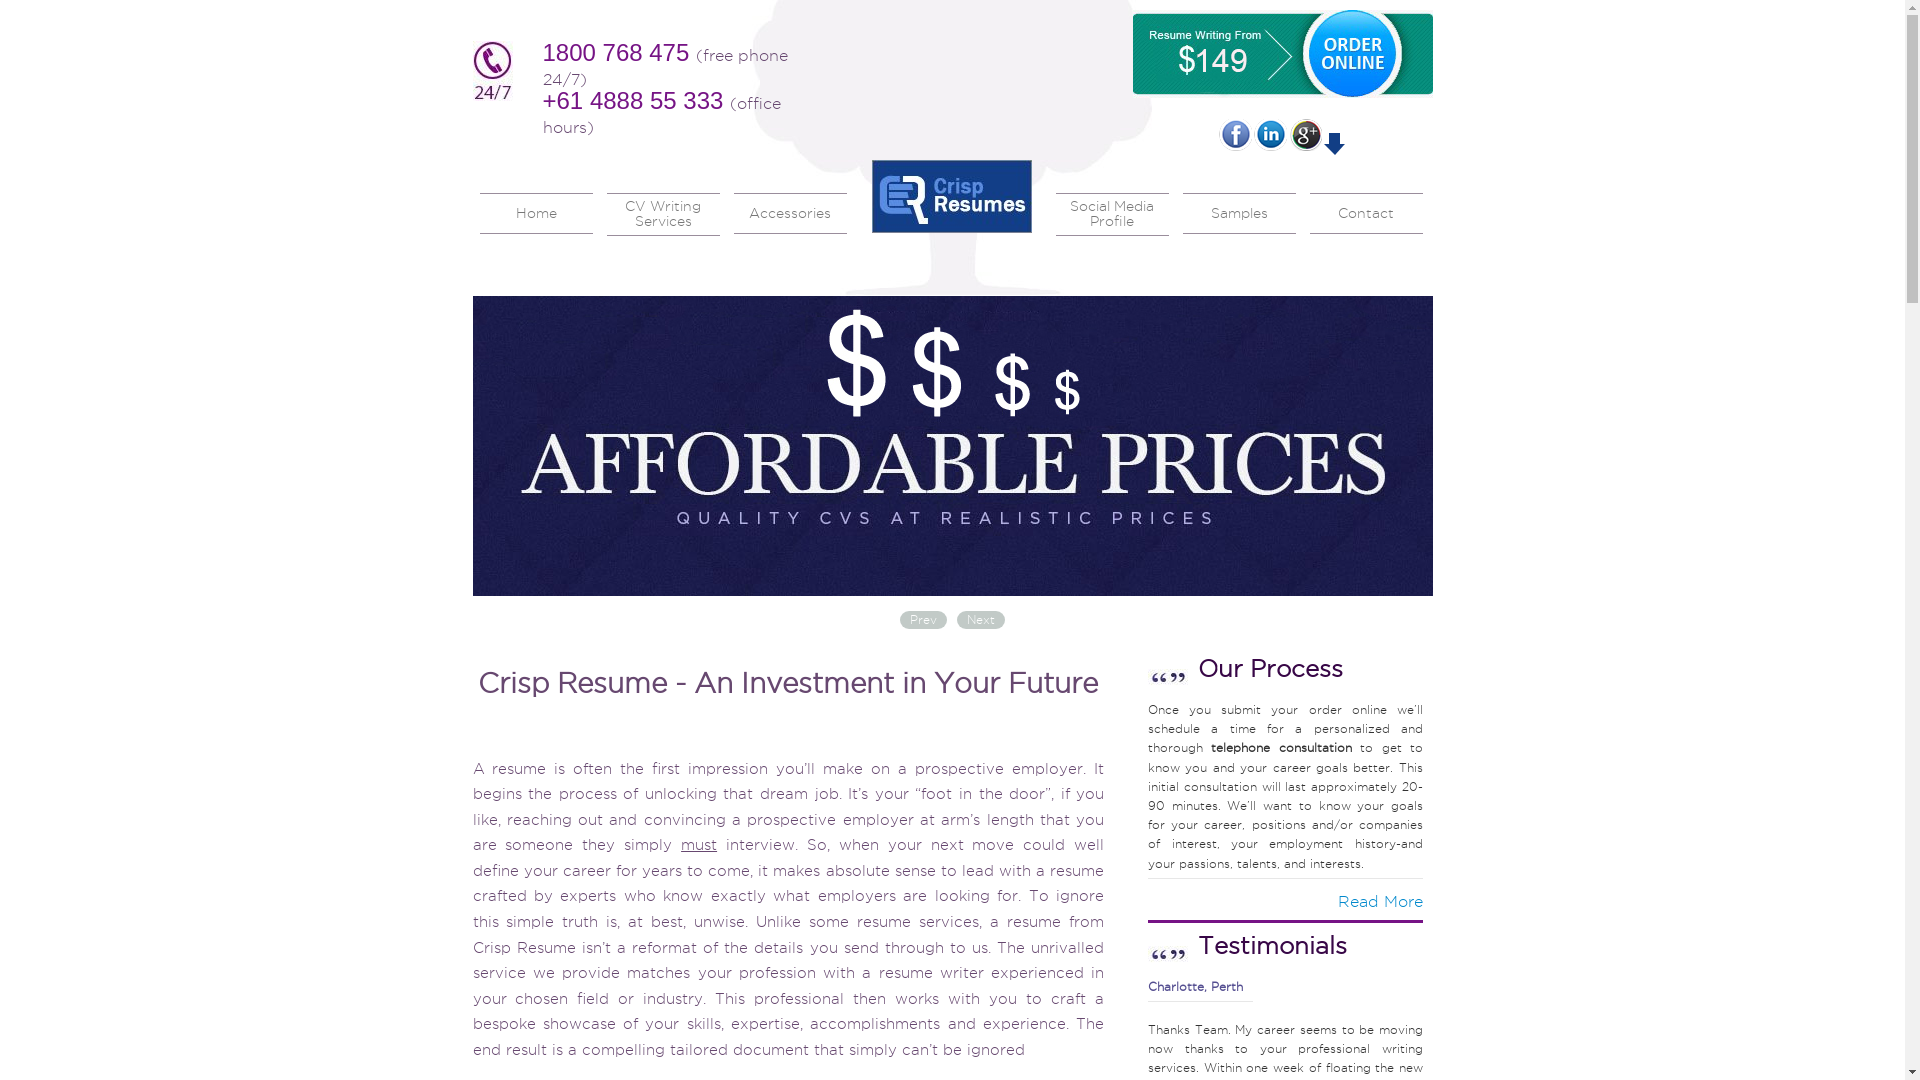 This screenshot has height=1080, width=1920. Describe the element at coordinates (1380, 902) in the screenshot. I see `Read More` at that location.